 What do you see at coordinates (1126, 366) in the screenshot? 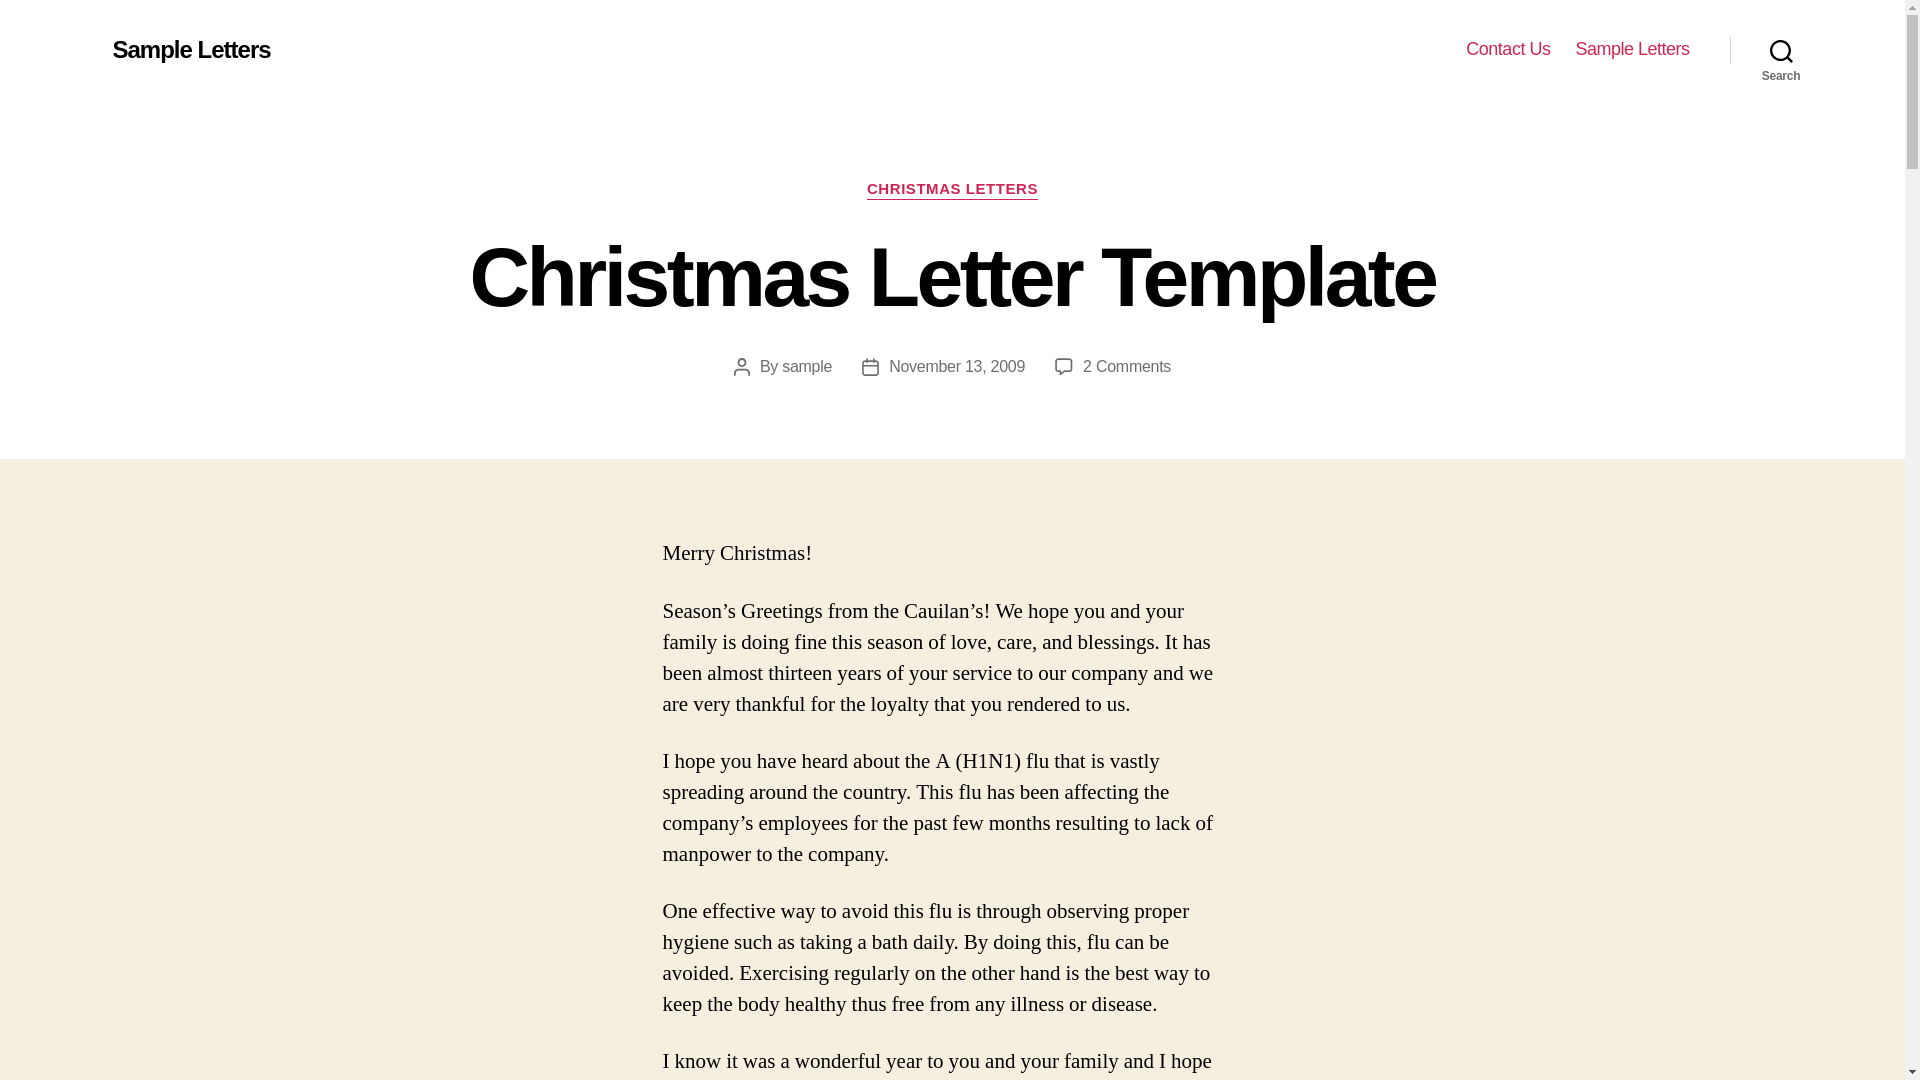
I see `Sample Letters` at bounding box center [1126, 366].